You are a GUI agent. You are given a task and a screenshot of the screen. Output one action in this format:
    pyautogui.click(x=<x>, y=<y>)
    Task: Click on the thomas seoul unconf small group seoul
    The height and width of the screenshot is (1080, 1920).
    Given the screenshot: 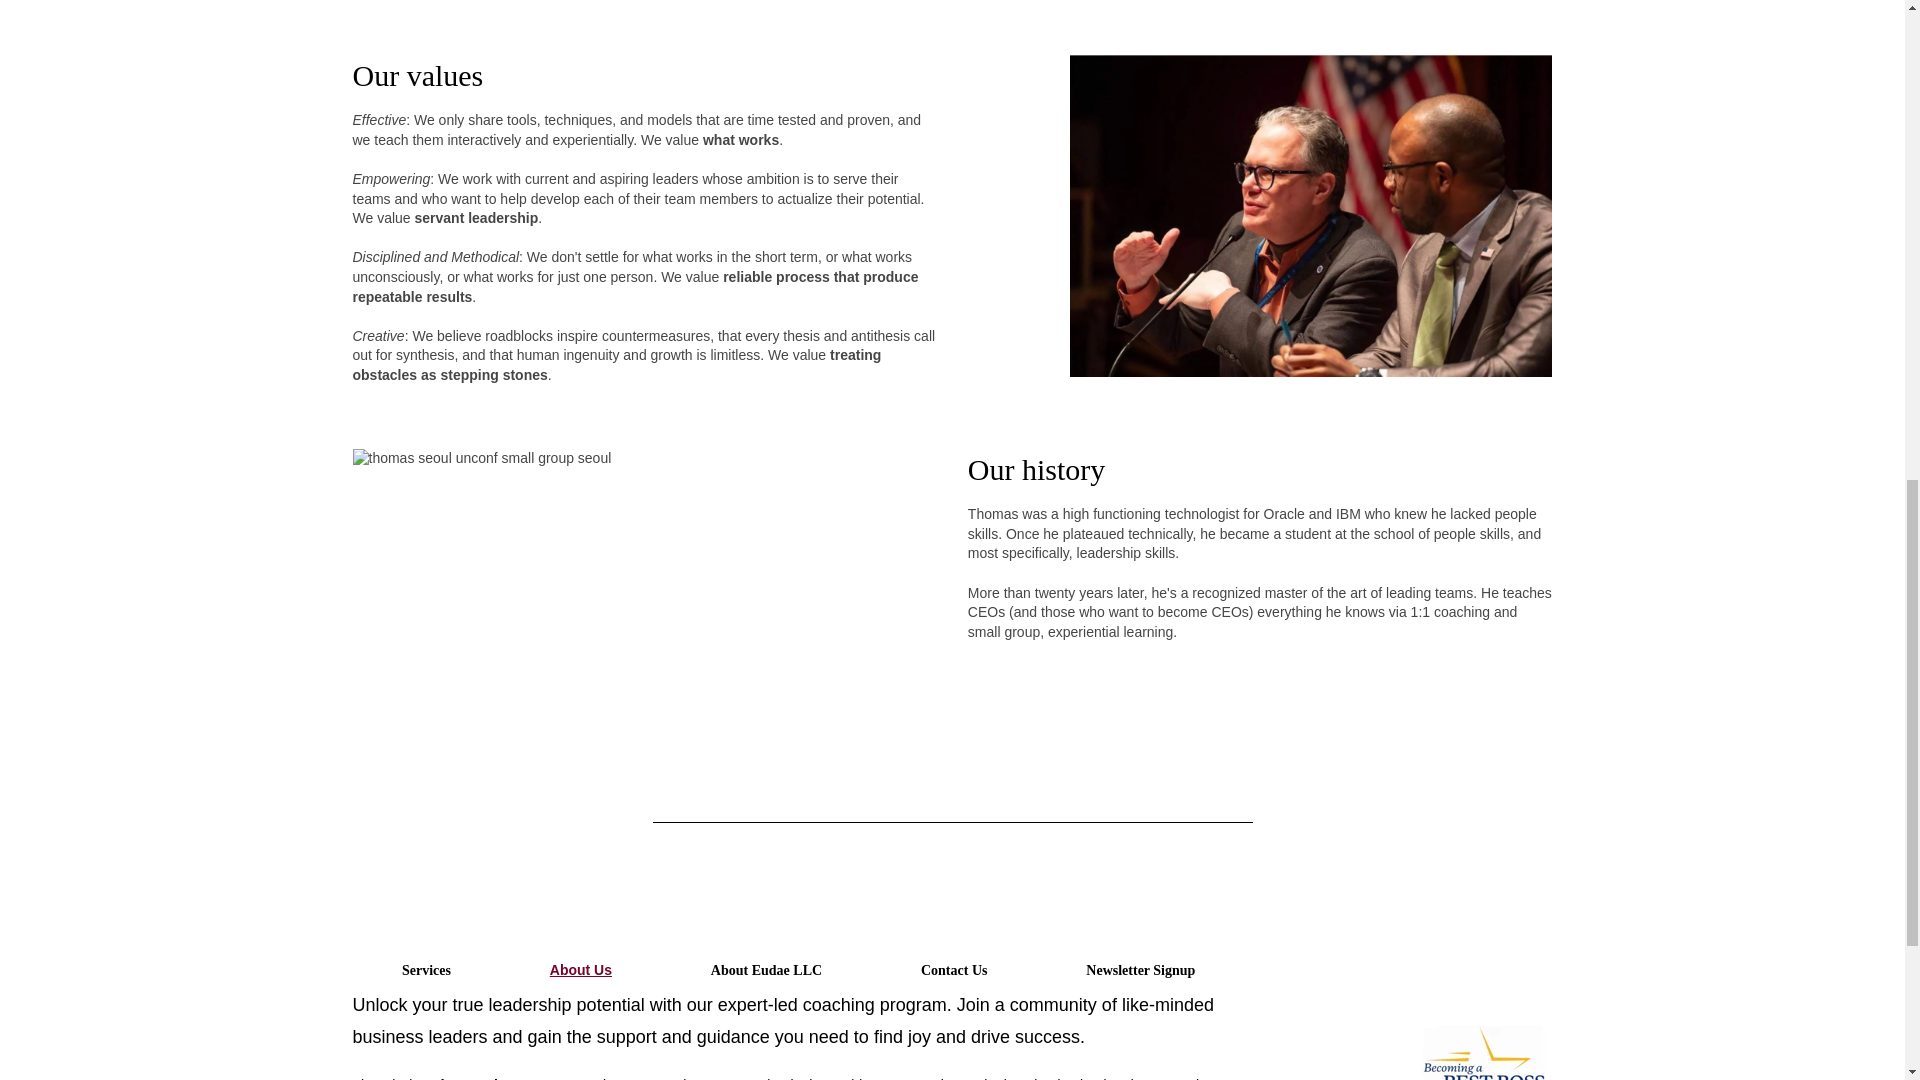 What is the action you would take?
    pyautogui.click(x=480, y=458)
    